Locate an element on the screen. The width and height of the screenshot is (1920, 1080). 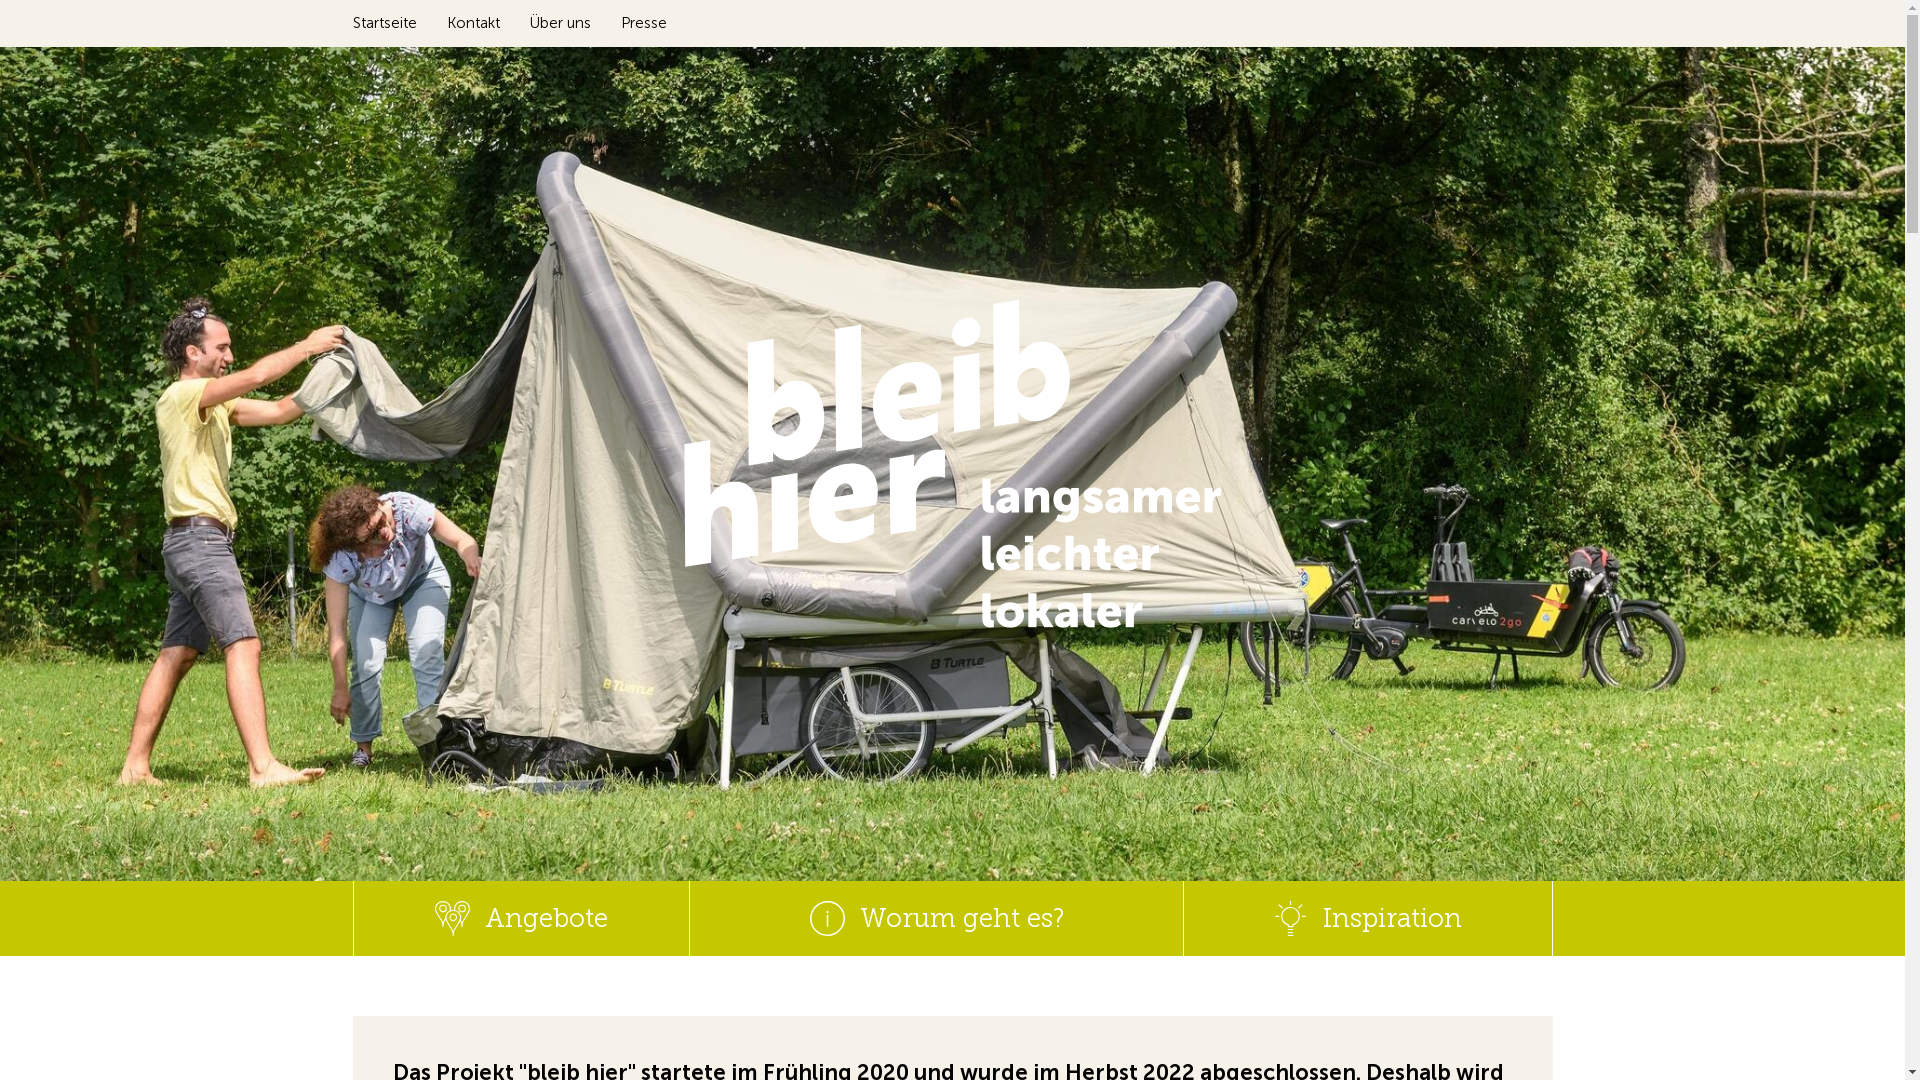
Worum geht es? is located at coordinates (937, 918).